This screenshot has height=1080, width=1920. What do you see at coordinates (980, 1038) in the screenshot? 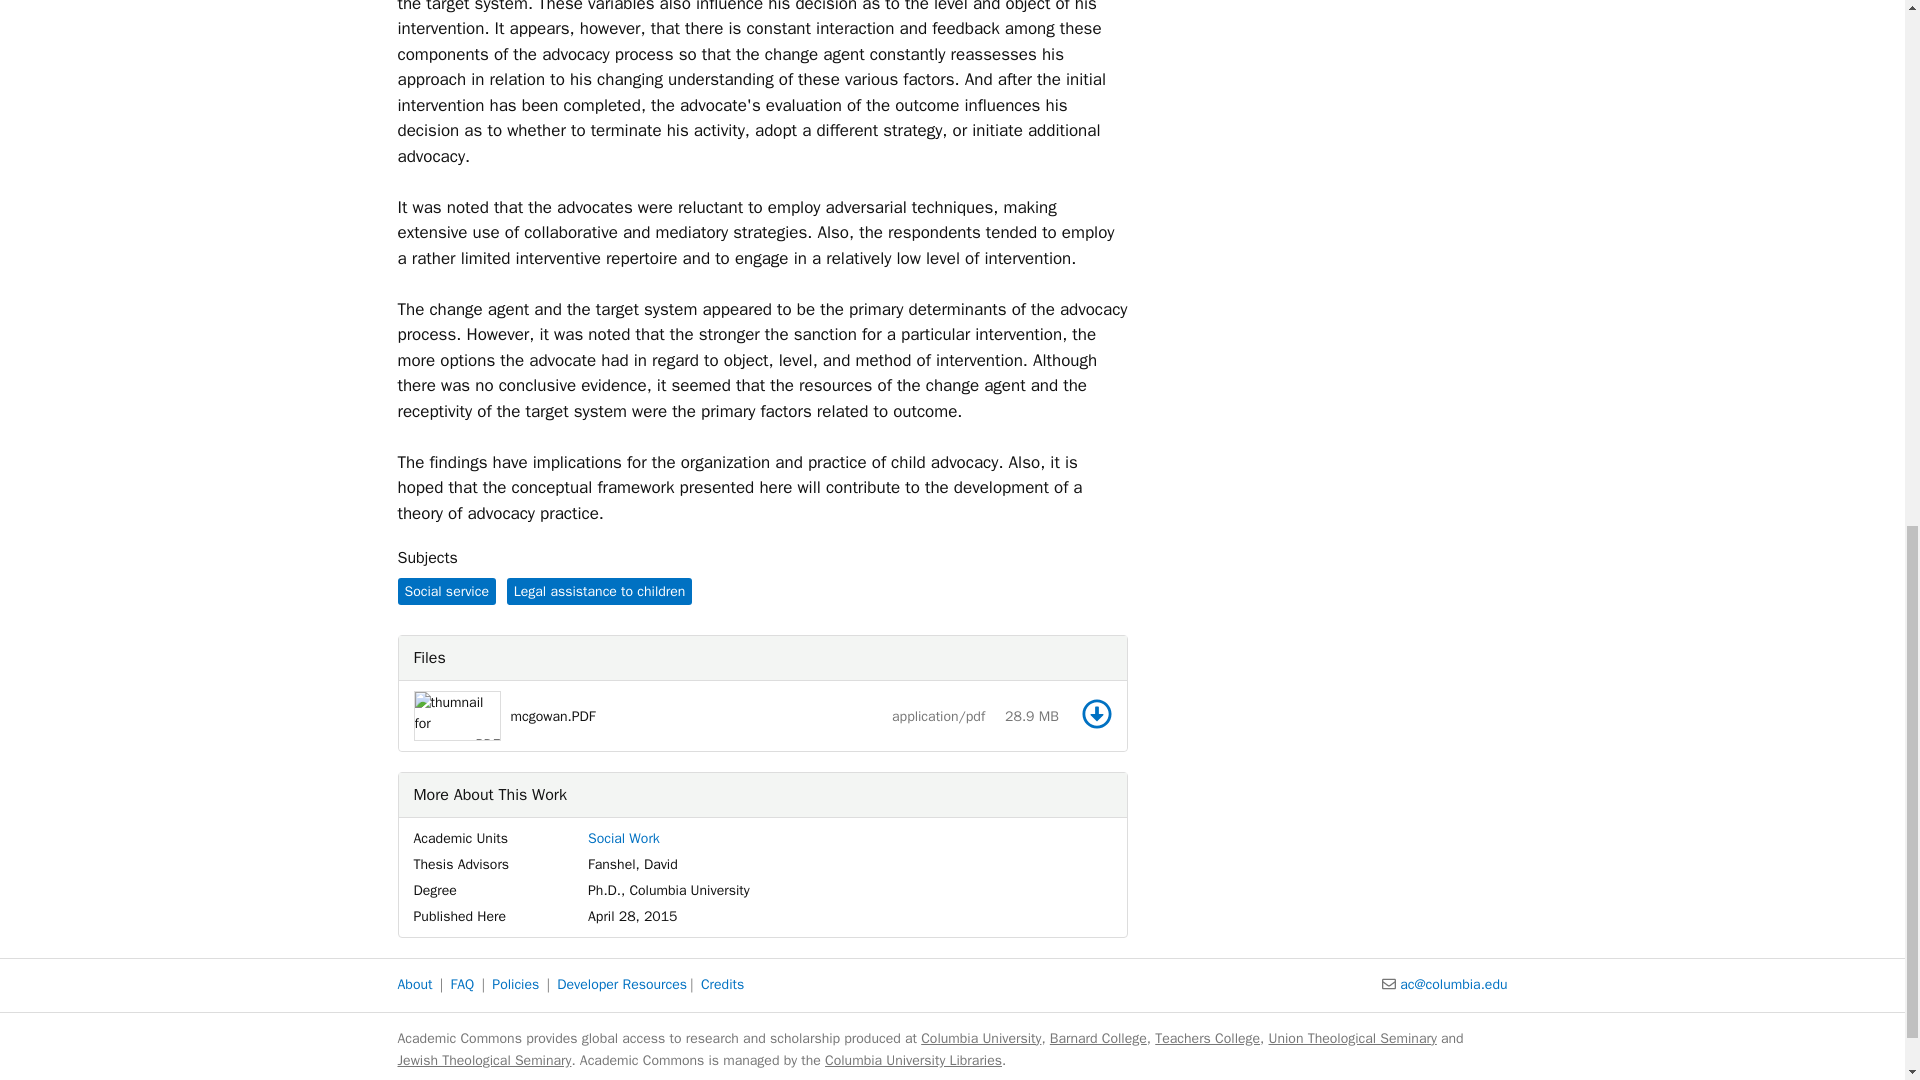
I see `Columbia University` at bounding box center [980, 1038].